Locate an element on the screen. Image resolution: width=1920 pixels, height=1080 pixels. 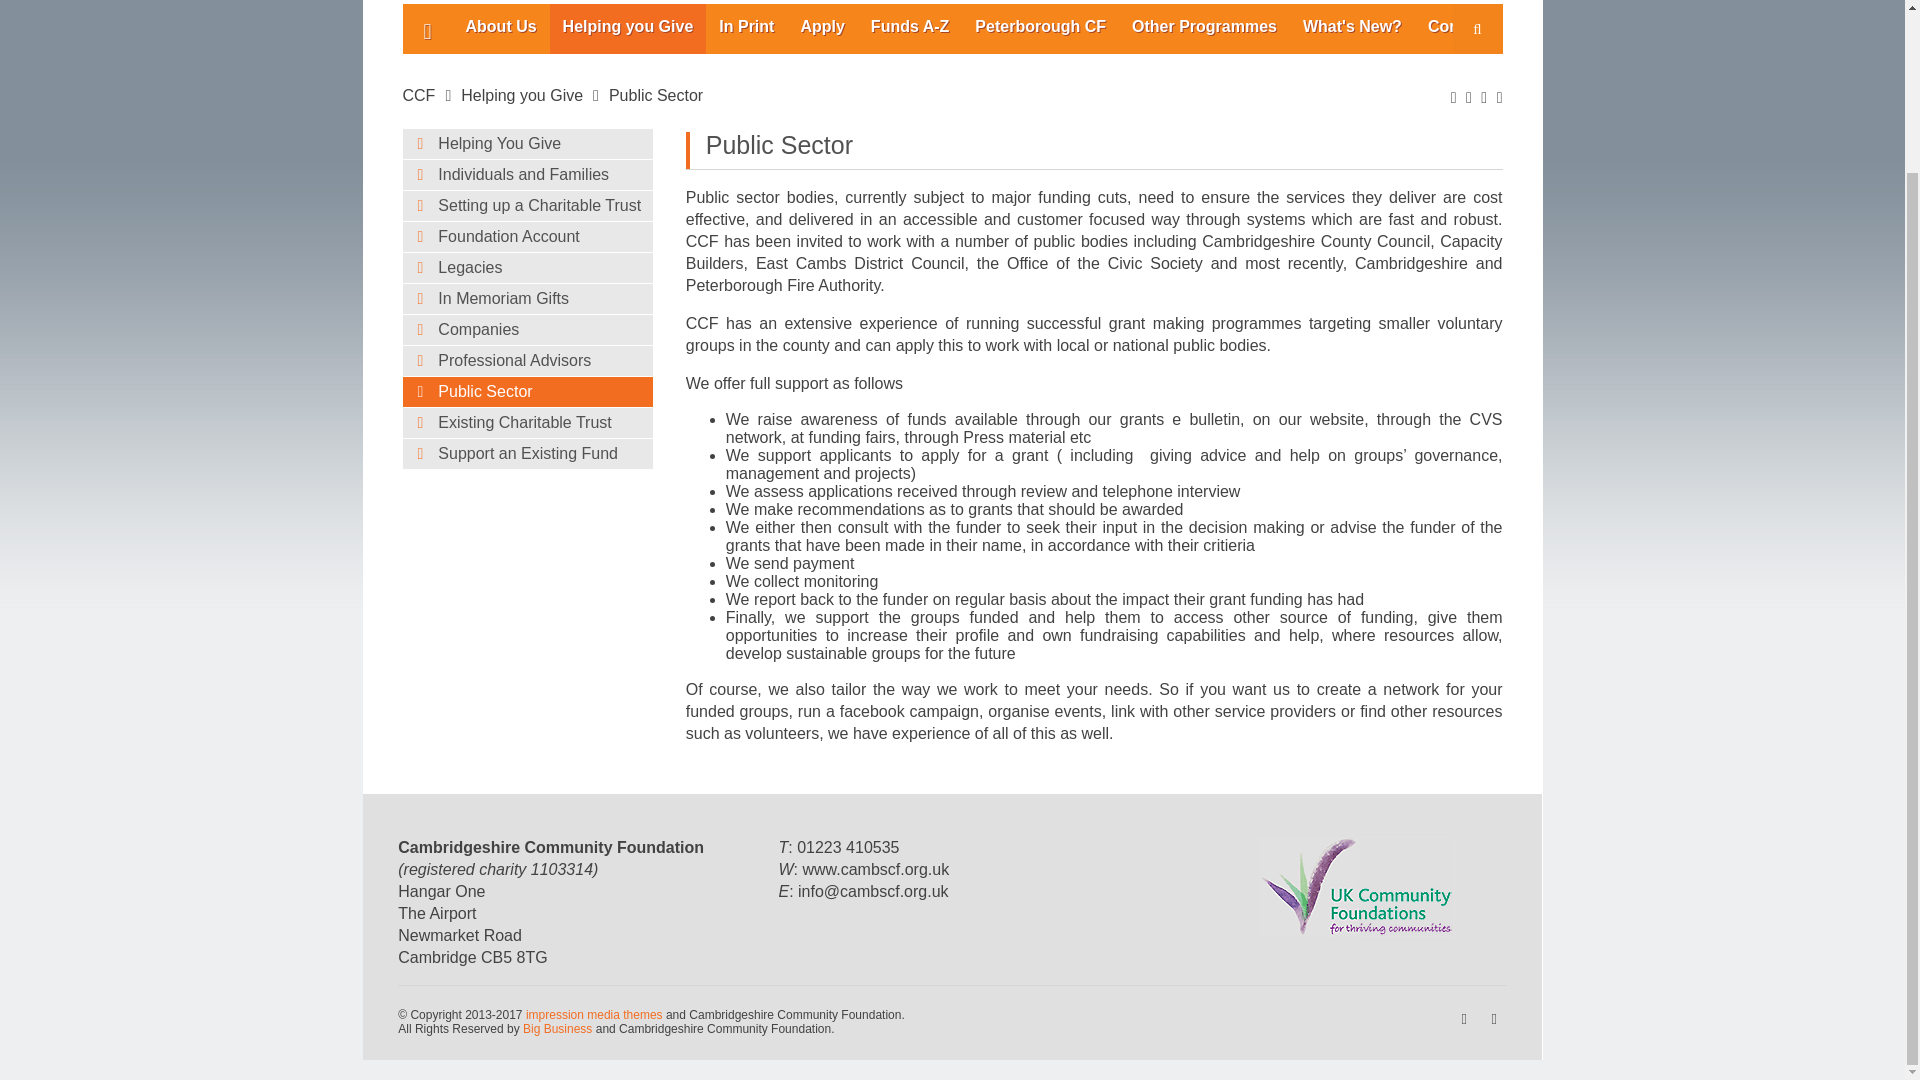
Save article as PDF is located at coordinates (1469, 96).